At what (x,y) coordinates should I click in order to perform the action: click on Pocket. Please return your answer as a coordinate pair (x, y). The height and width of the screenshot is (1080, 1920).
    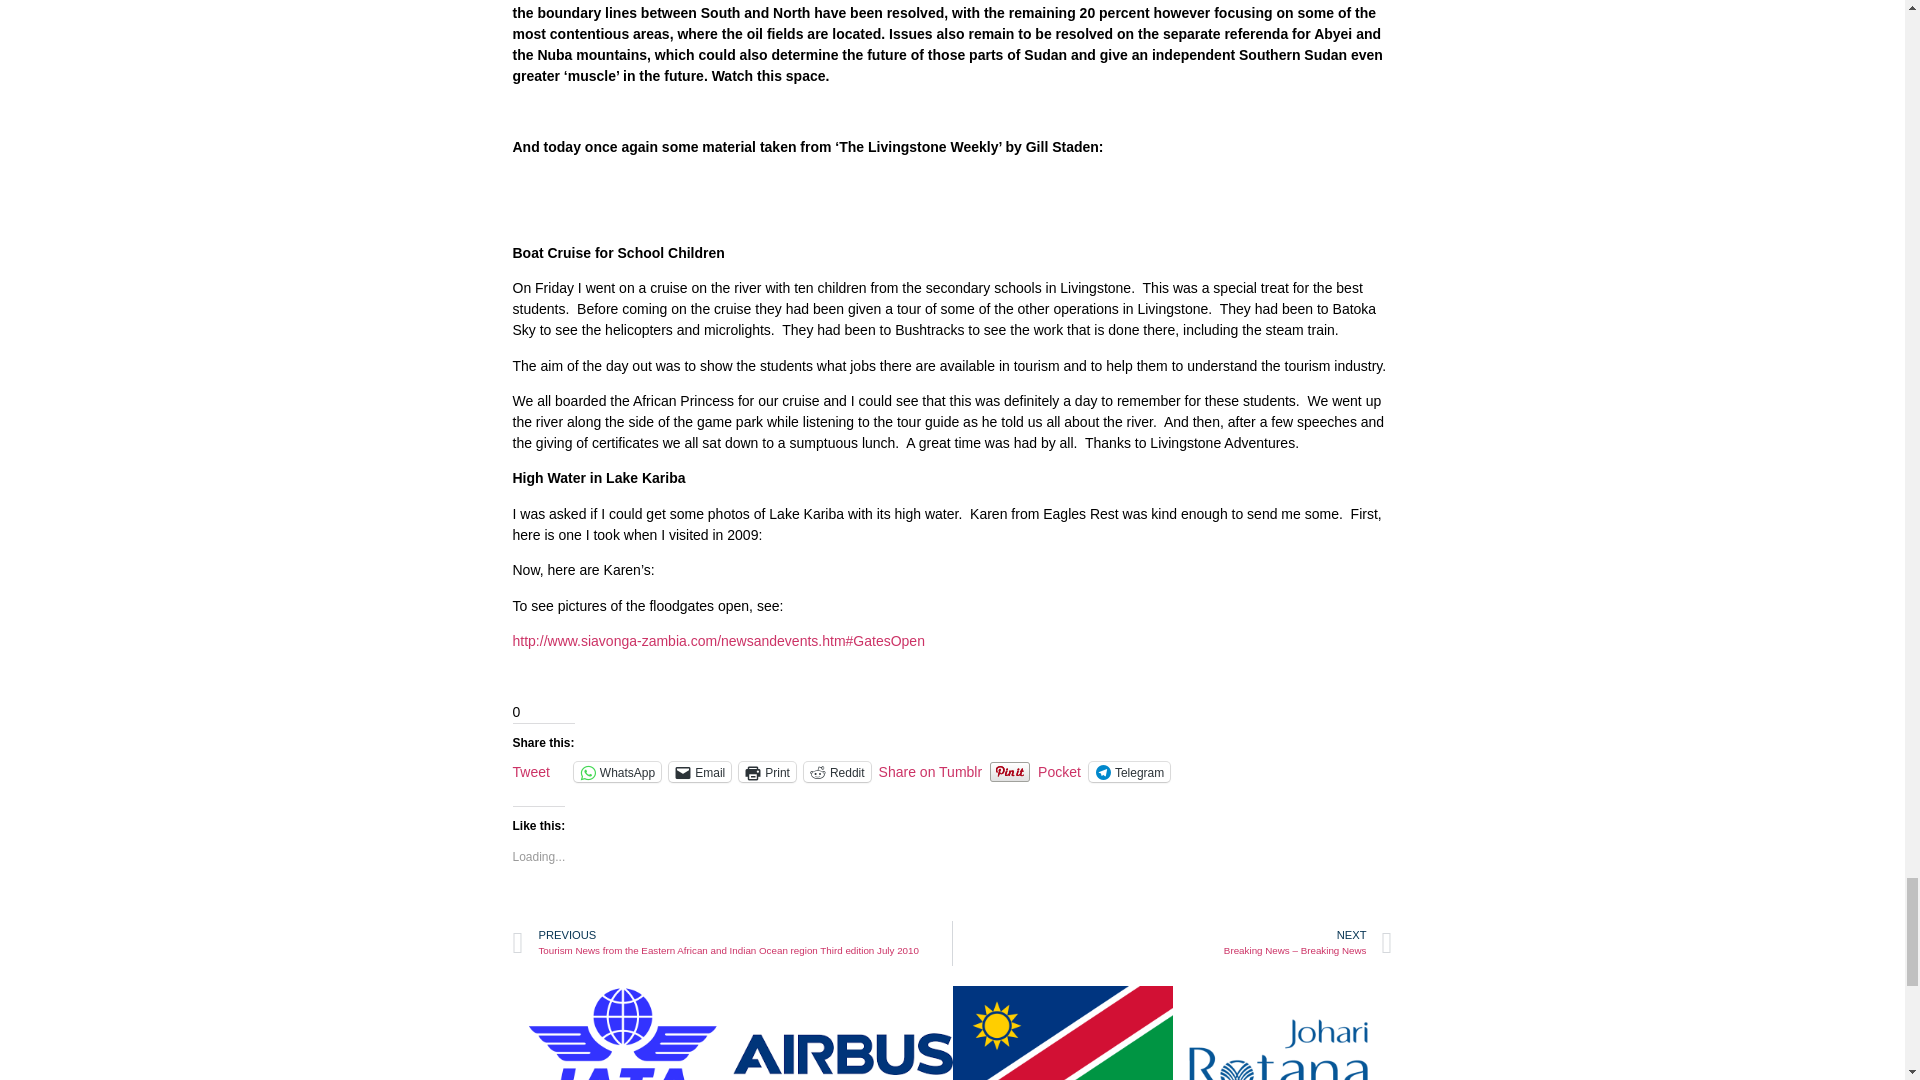
    Looking at the image, I should click on (1059, 771).